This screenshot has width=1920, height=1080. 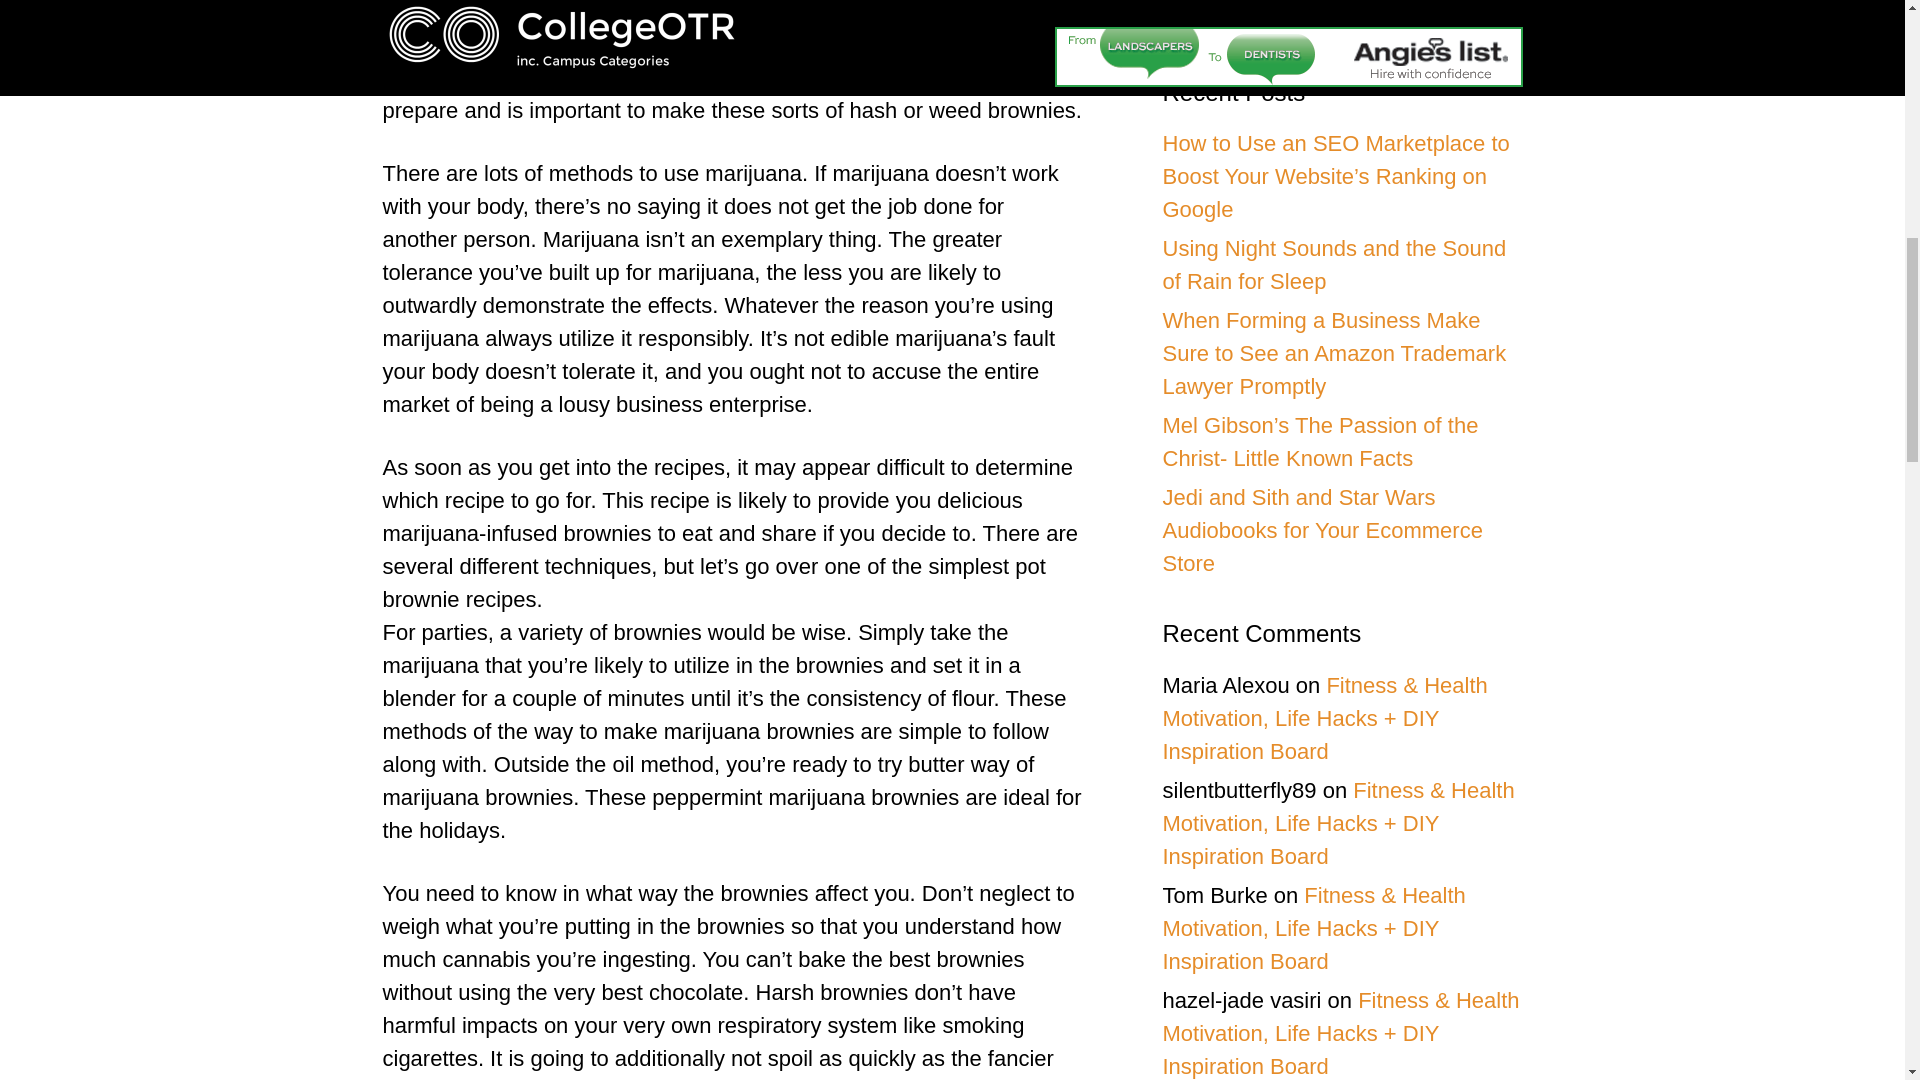 What do you see at coordinates (1333, 264) in the screenshot?
I see `Using Night Sounds and the Sound of Rain for Sleep` at bounding box center [1333, 264].